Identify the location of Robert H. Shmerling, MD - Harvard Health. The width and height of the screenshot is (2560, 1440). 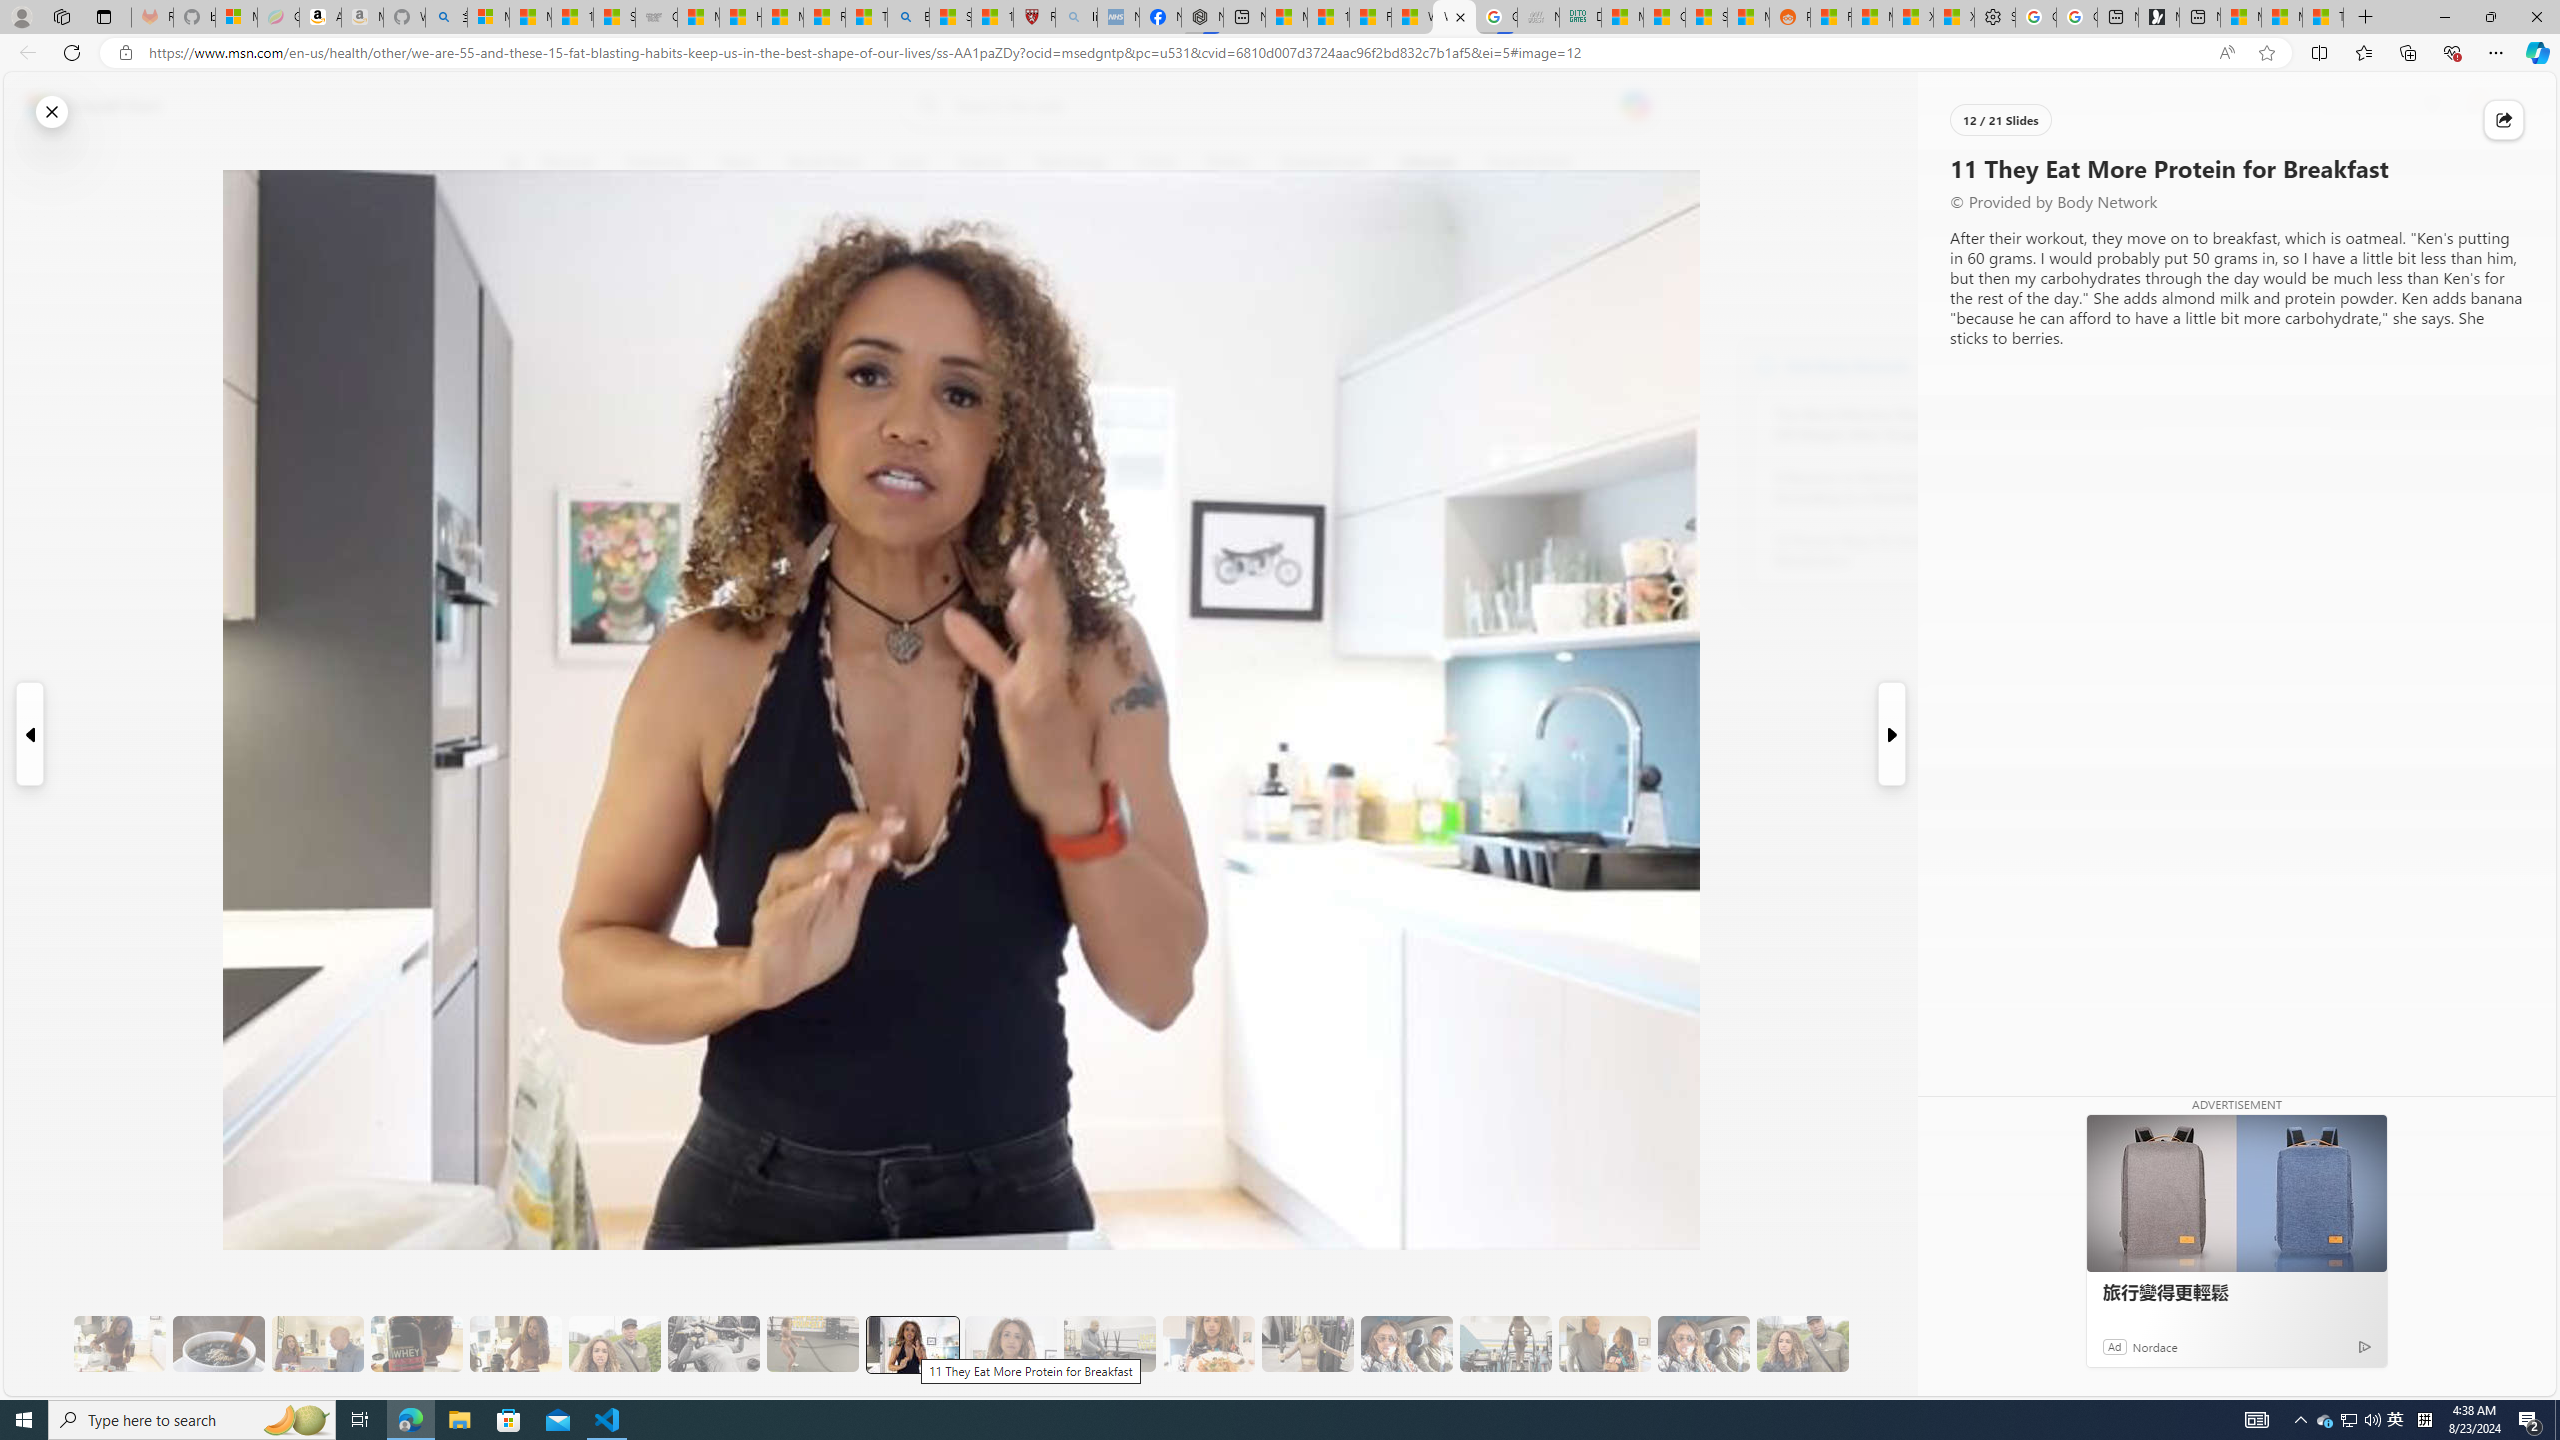
(1035, 17).